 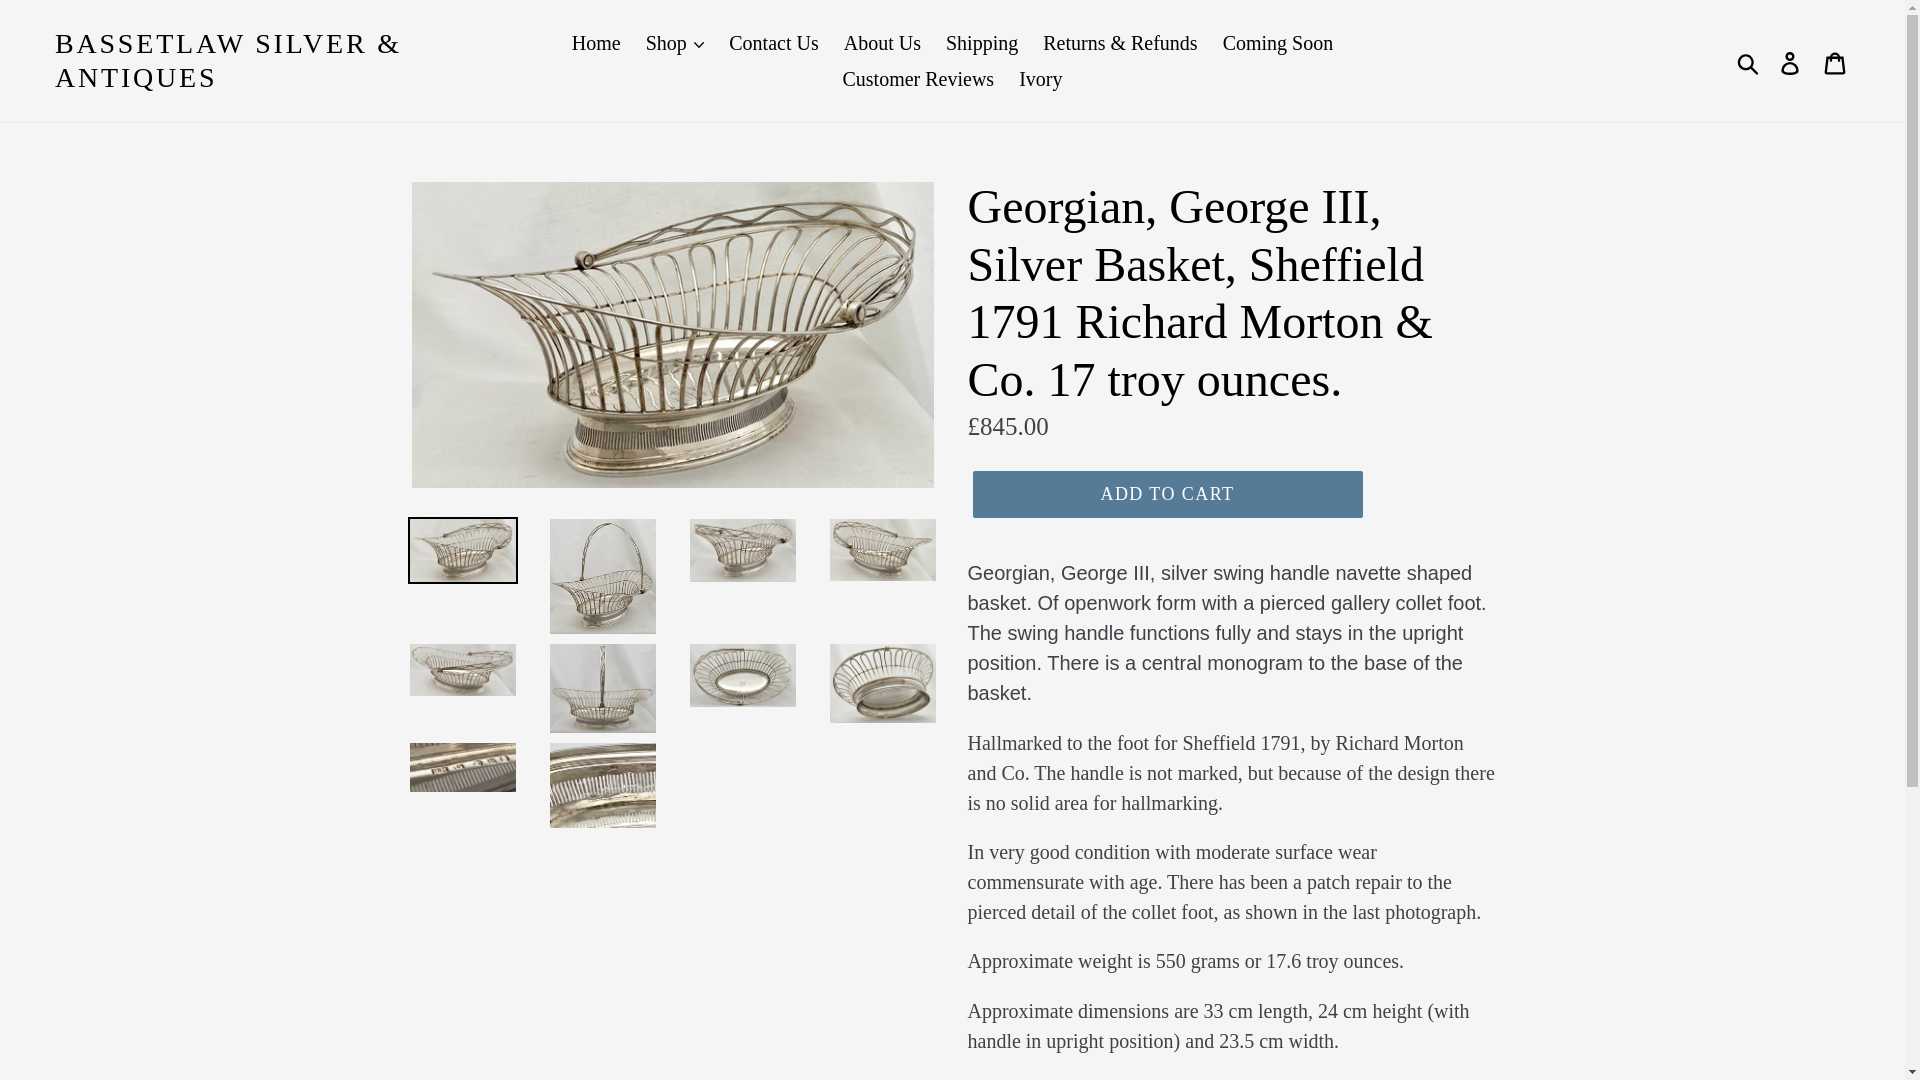 What do you see at coordinates (1040, 78) in the screenshot?
I see `Ivory` at bounding box center [1040, 78].